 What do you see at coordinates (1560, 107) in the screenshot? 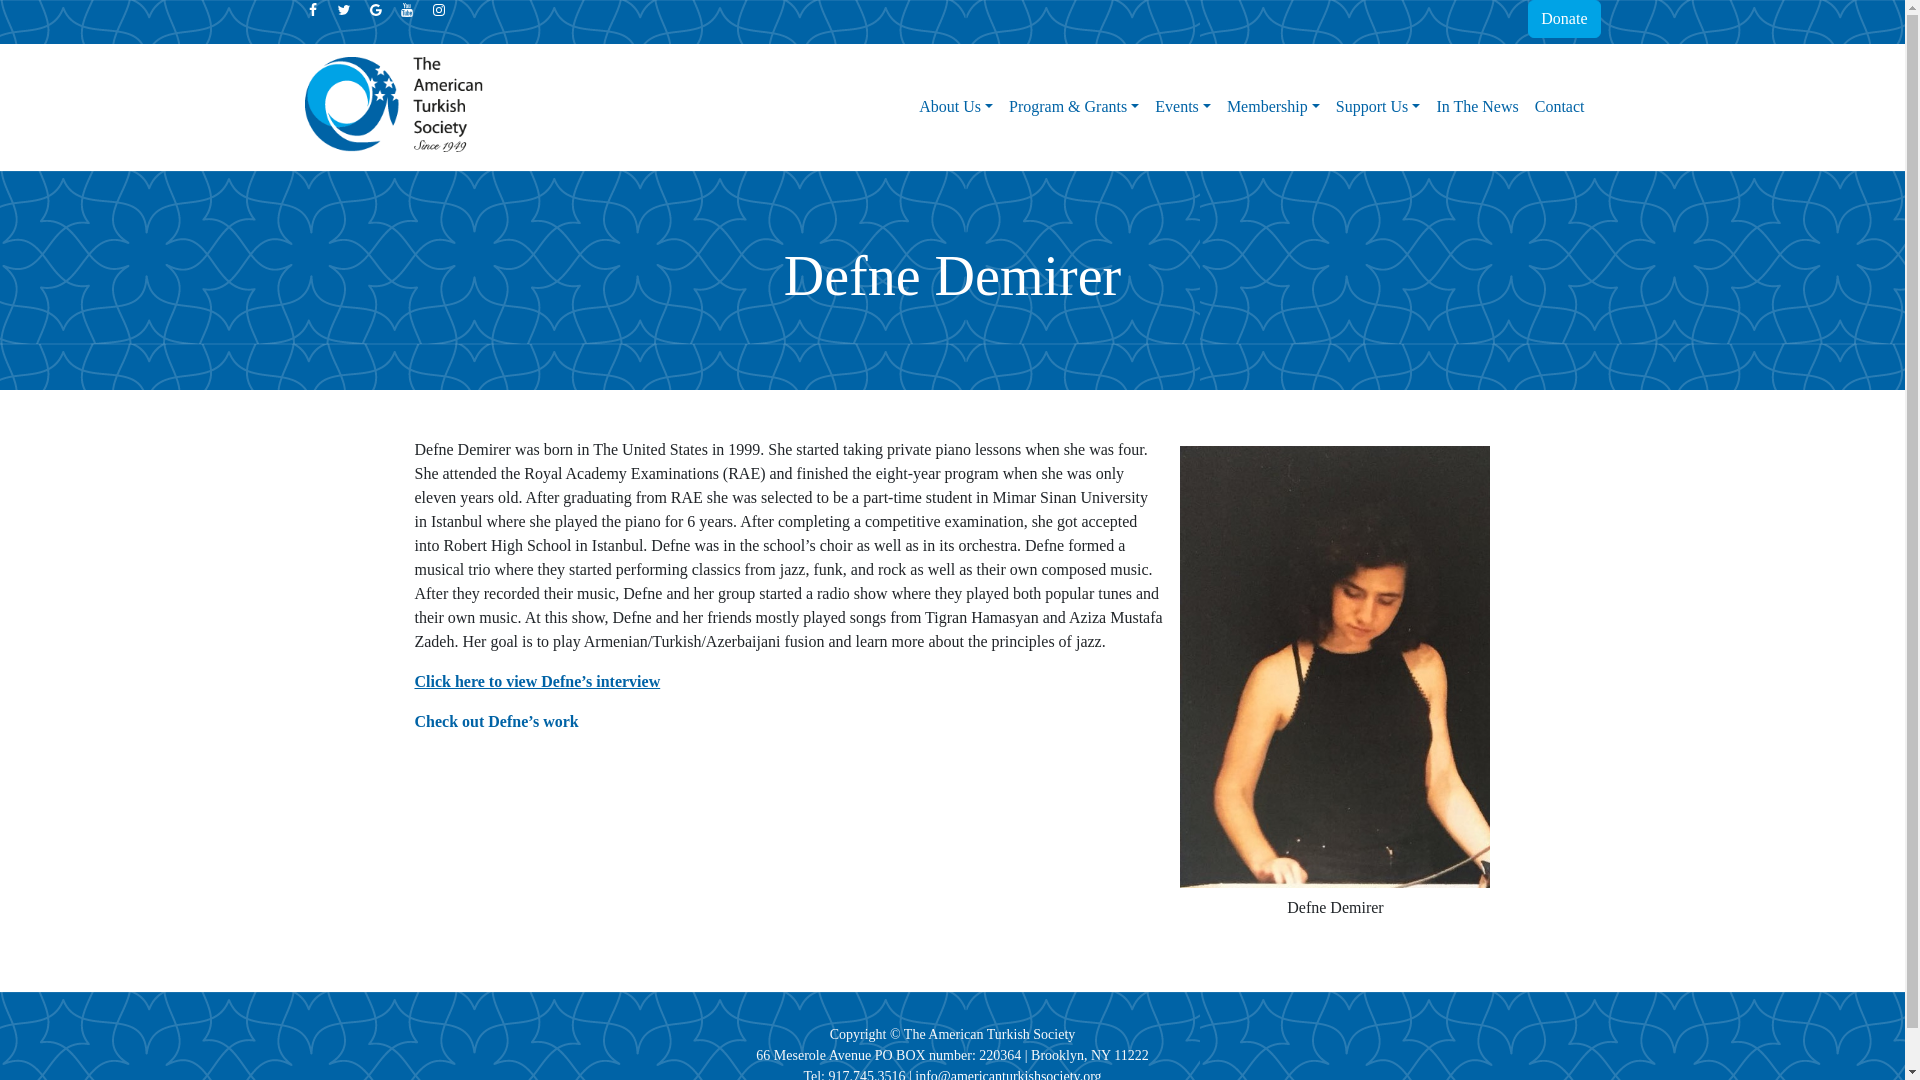
I see `Contact` at bounding box center [1560, 107].